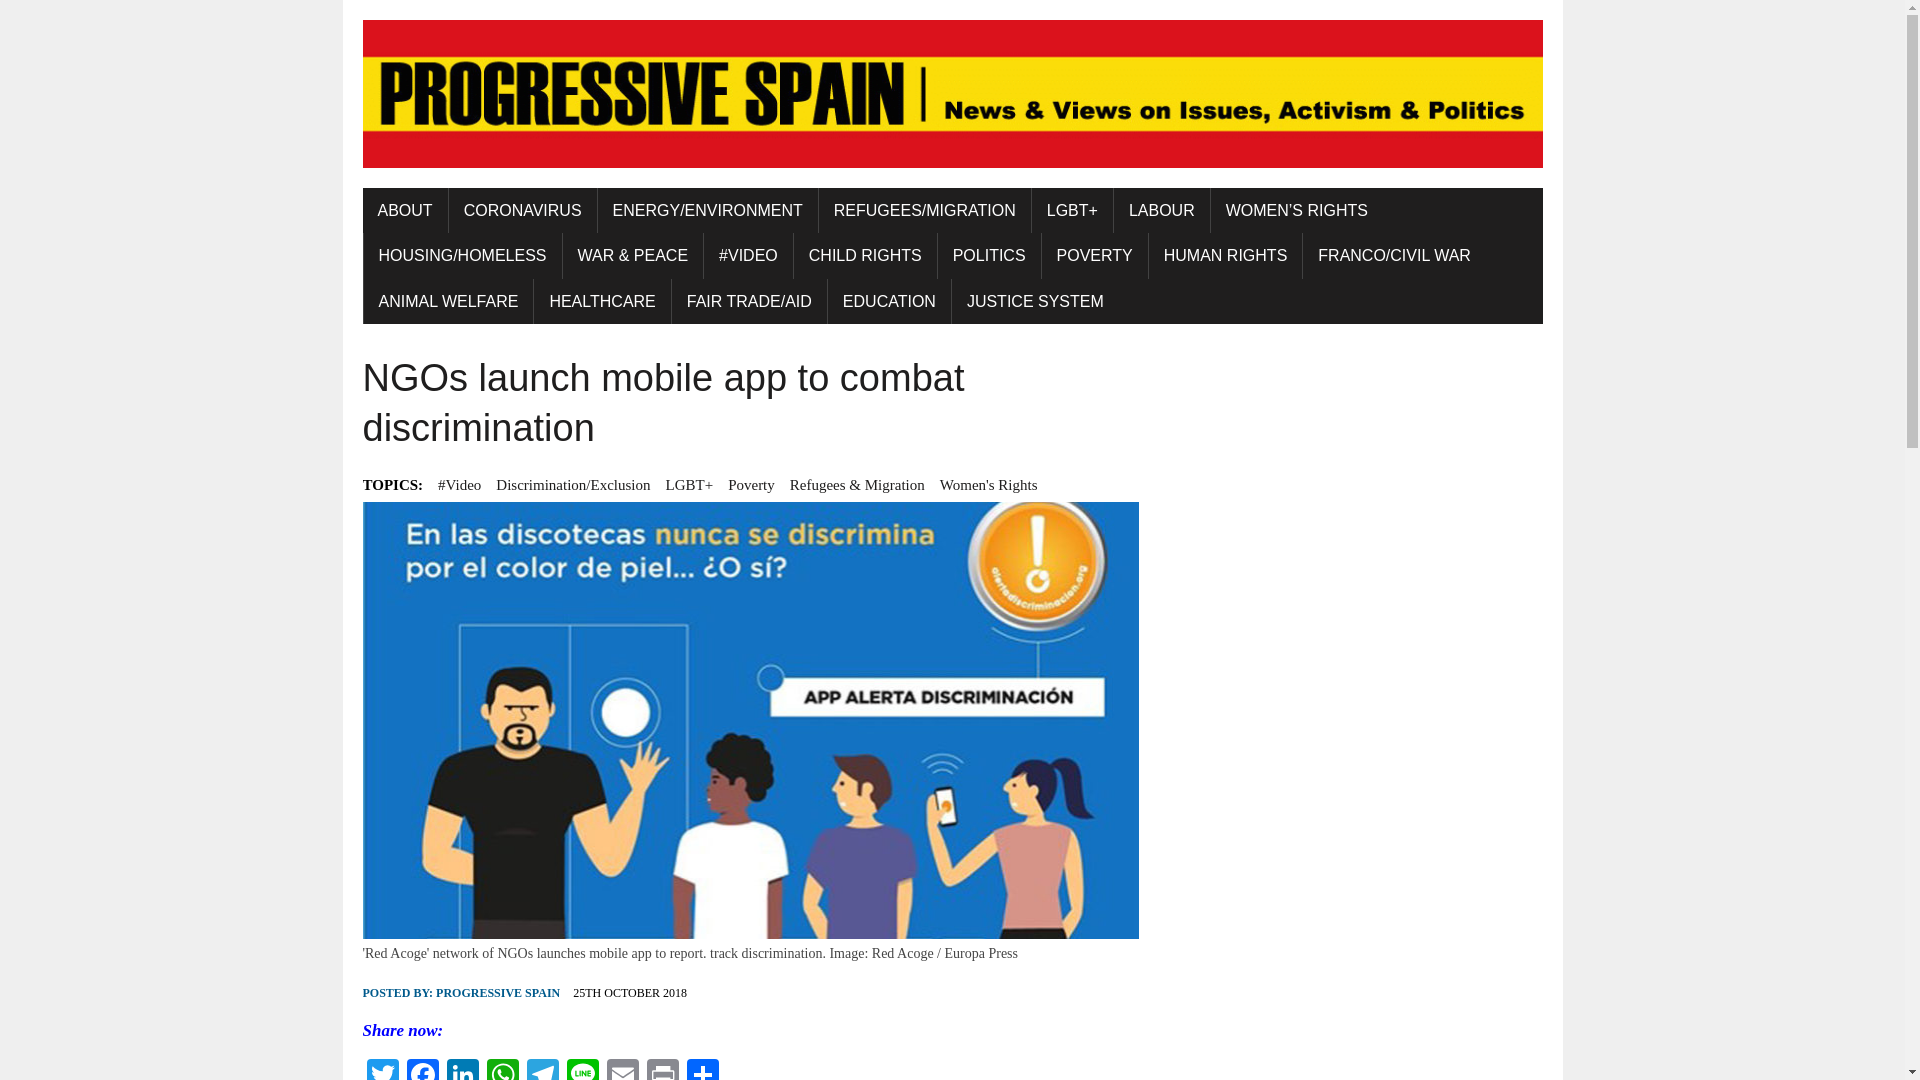  I want to click on ANIMAL WELFARE, so click(448, 302).